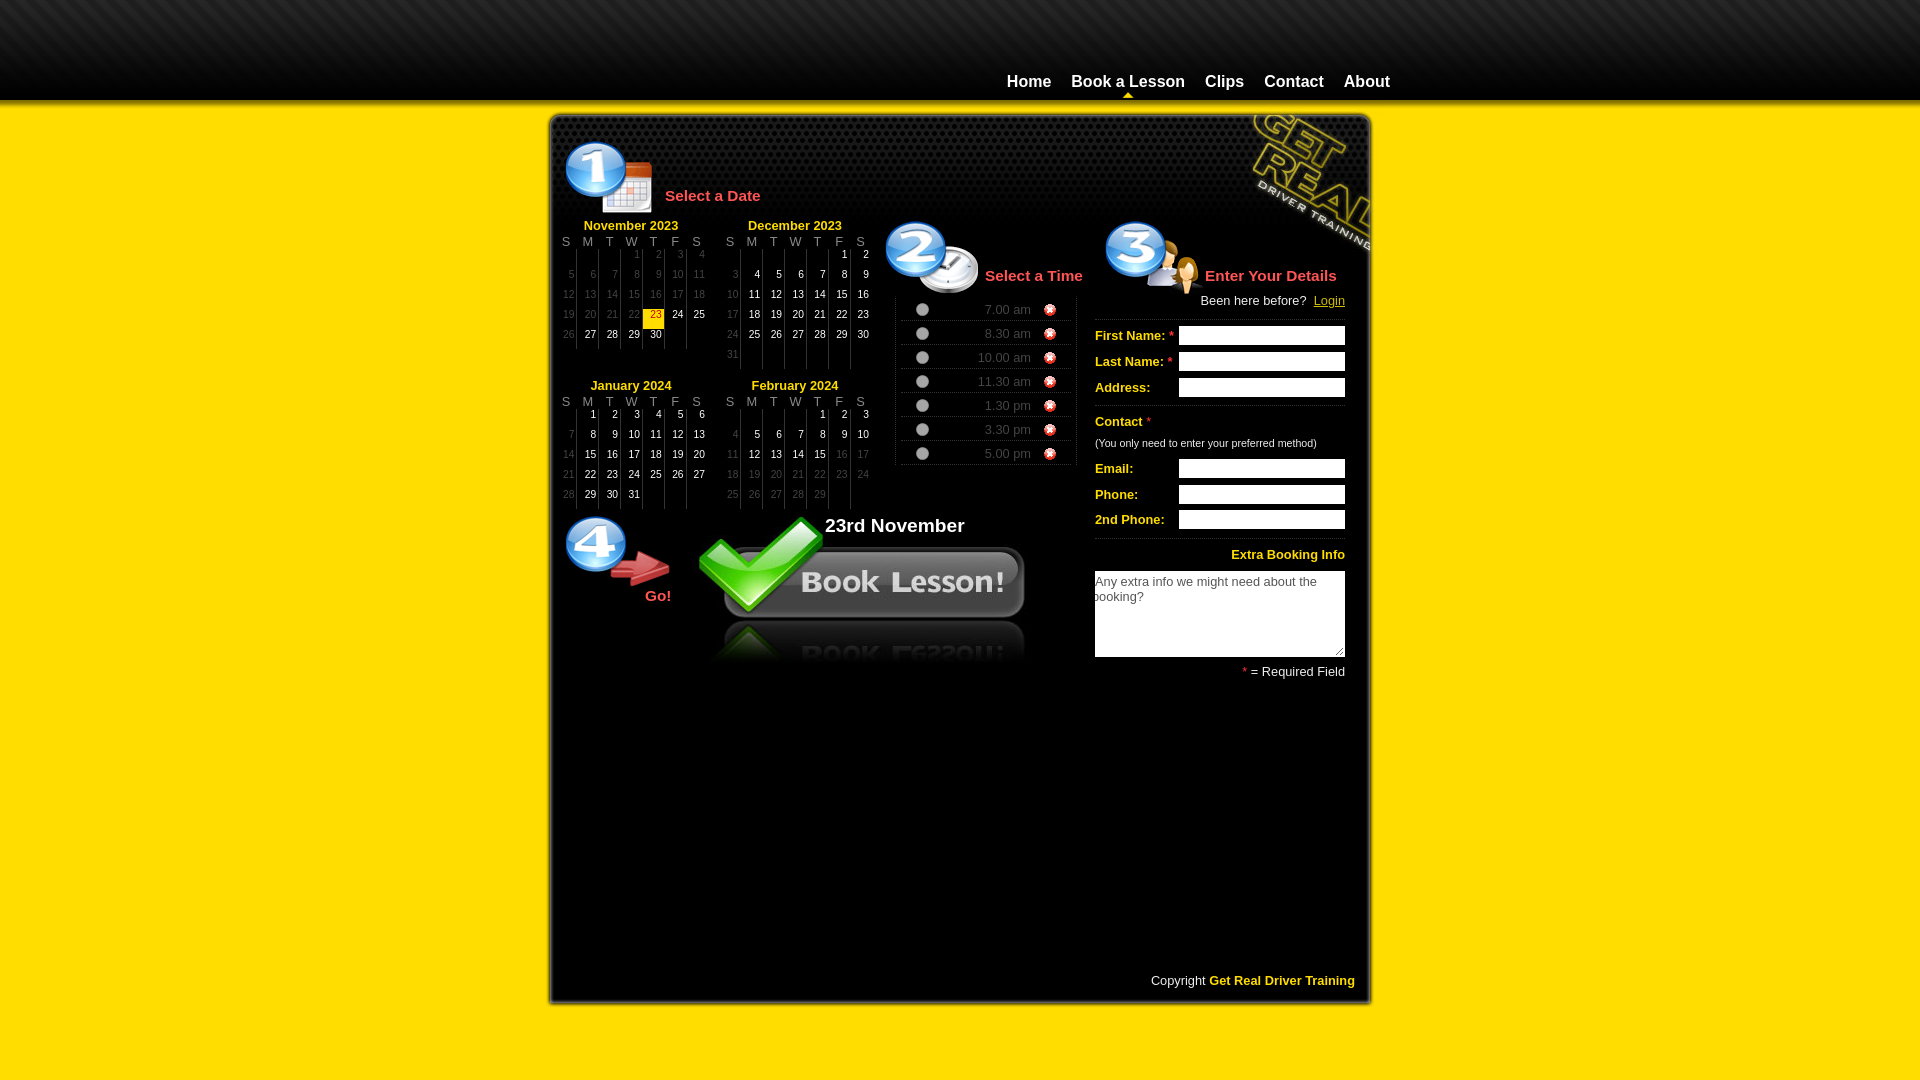  Describe the element at coordinates (632, 339) in the screenshot. I see `29` at that location.